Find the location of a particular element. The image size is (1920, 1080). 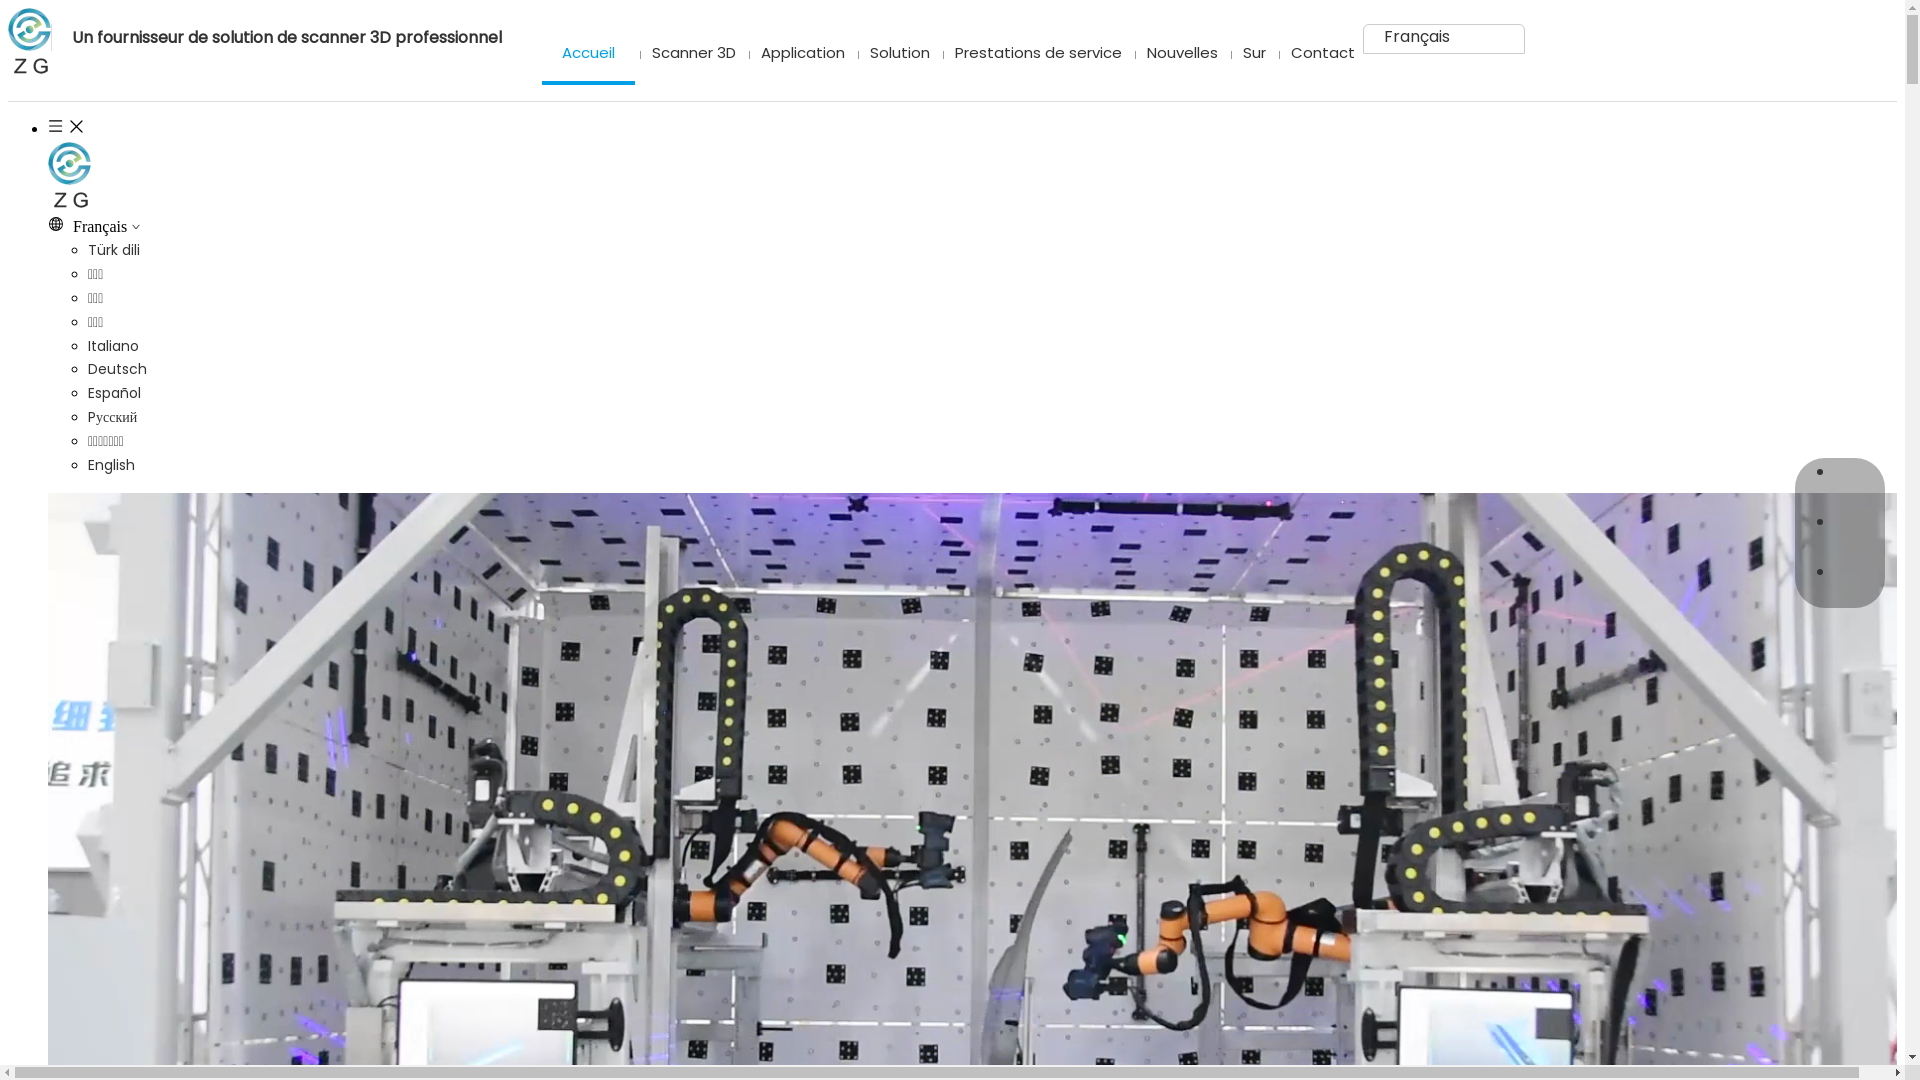

Accueil is located at coordinates (588, 54).